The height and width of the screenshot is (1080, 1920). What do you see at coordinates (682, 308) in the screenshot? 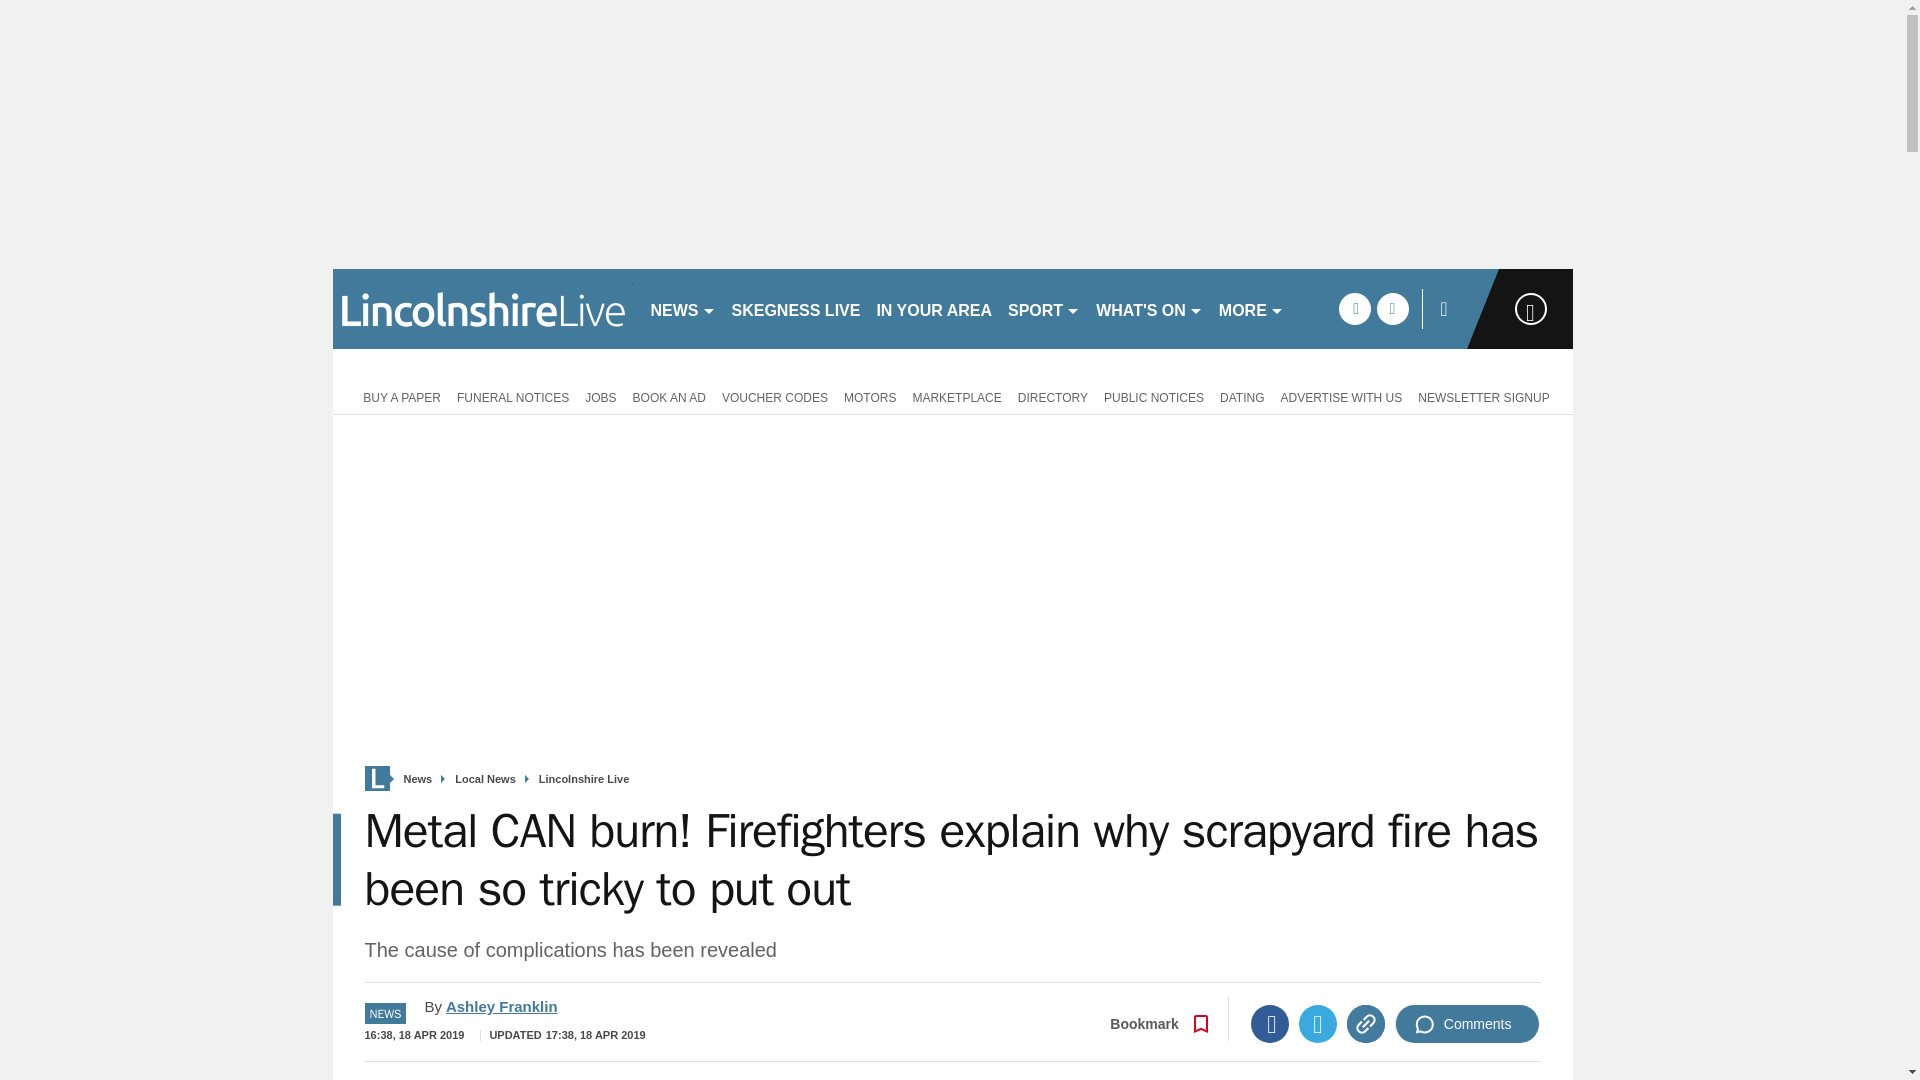
I see `NEWS` at bounding box center [682, 308].